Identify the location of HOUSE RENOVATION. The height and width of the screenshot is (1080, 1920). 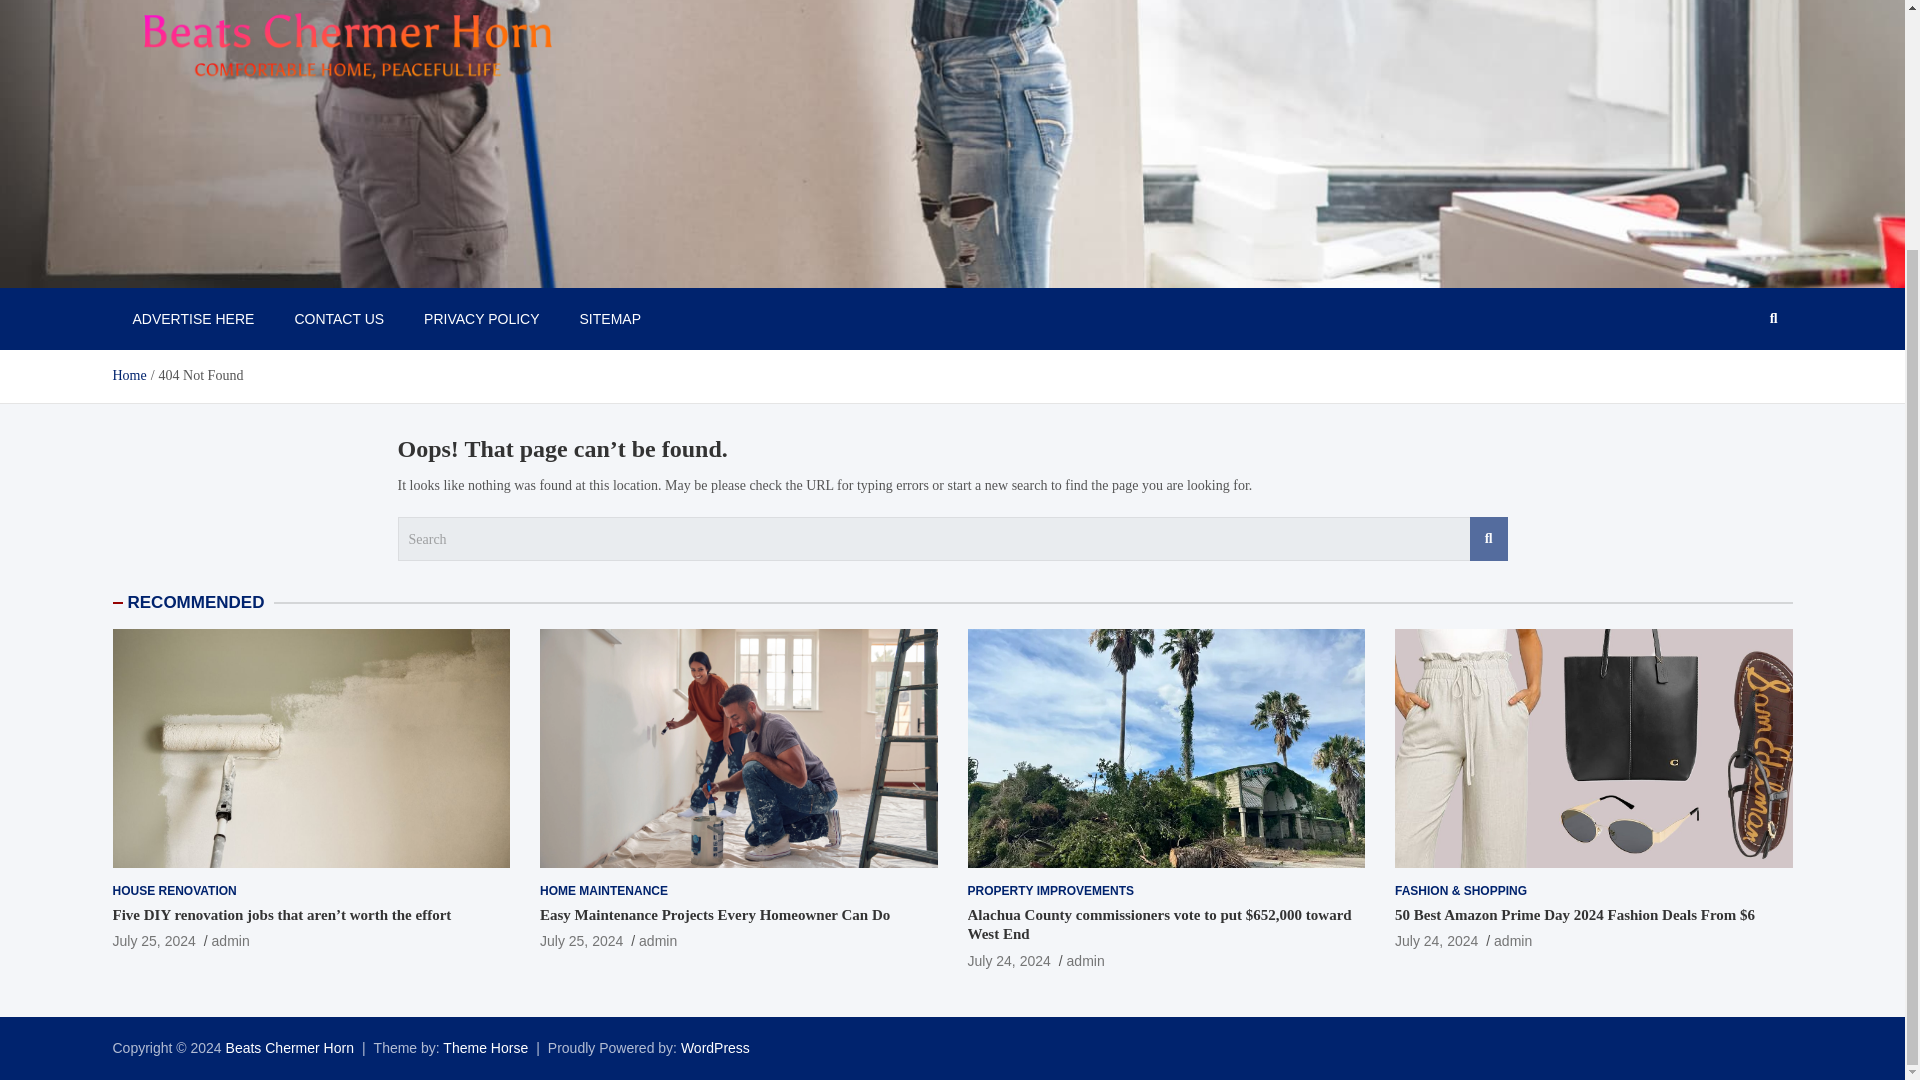
(174, 891).